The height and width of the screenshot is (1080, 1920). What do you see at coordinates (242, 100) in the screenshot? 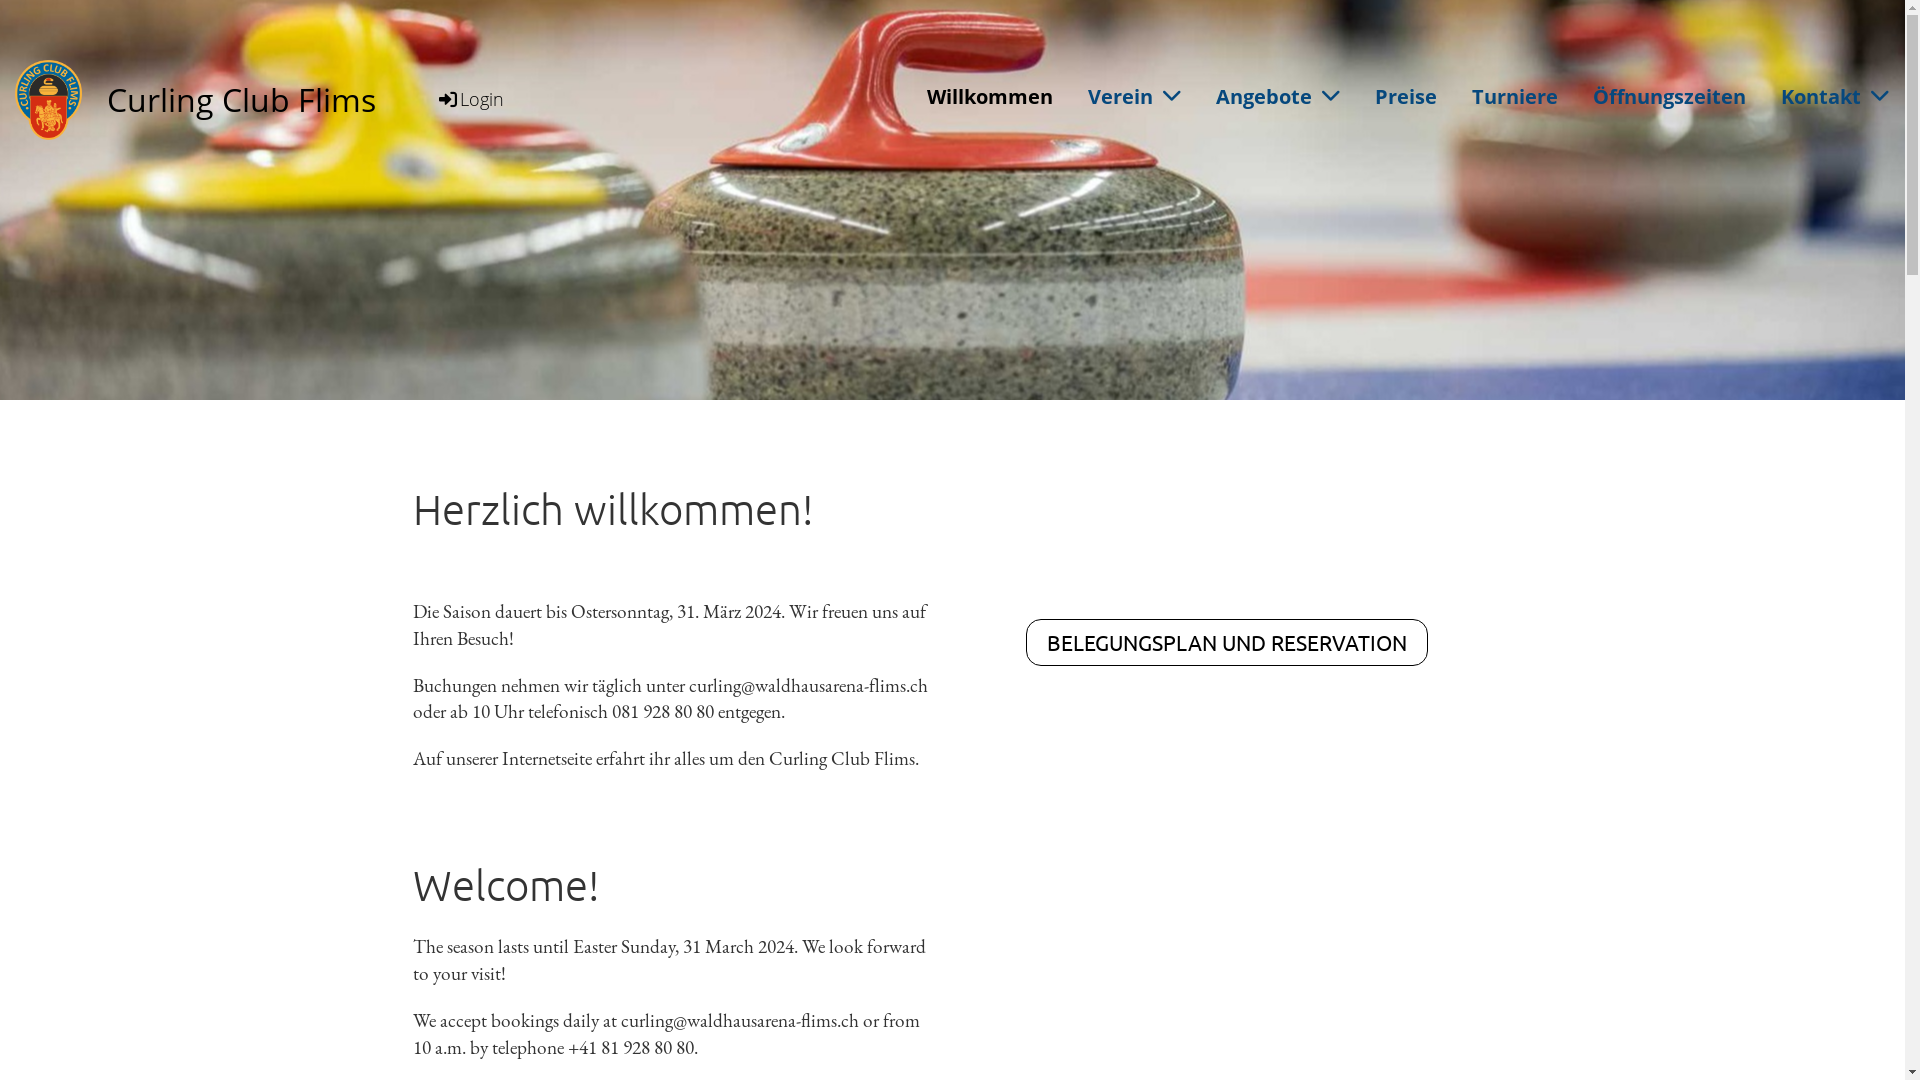
I see `Curling Club Flims` at bounding box center [242, 100].